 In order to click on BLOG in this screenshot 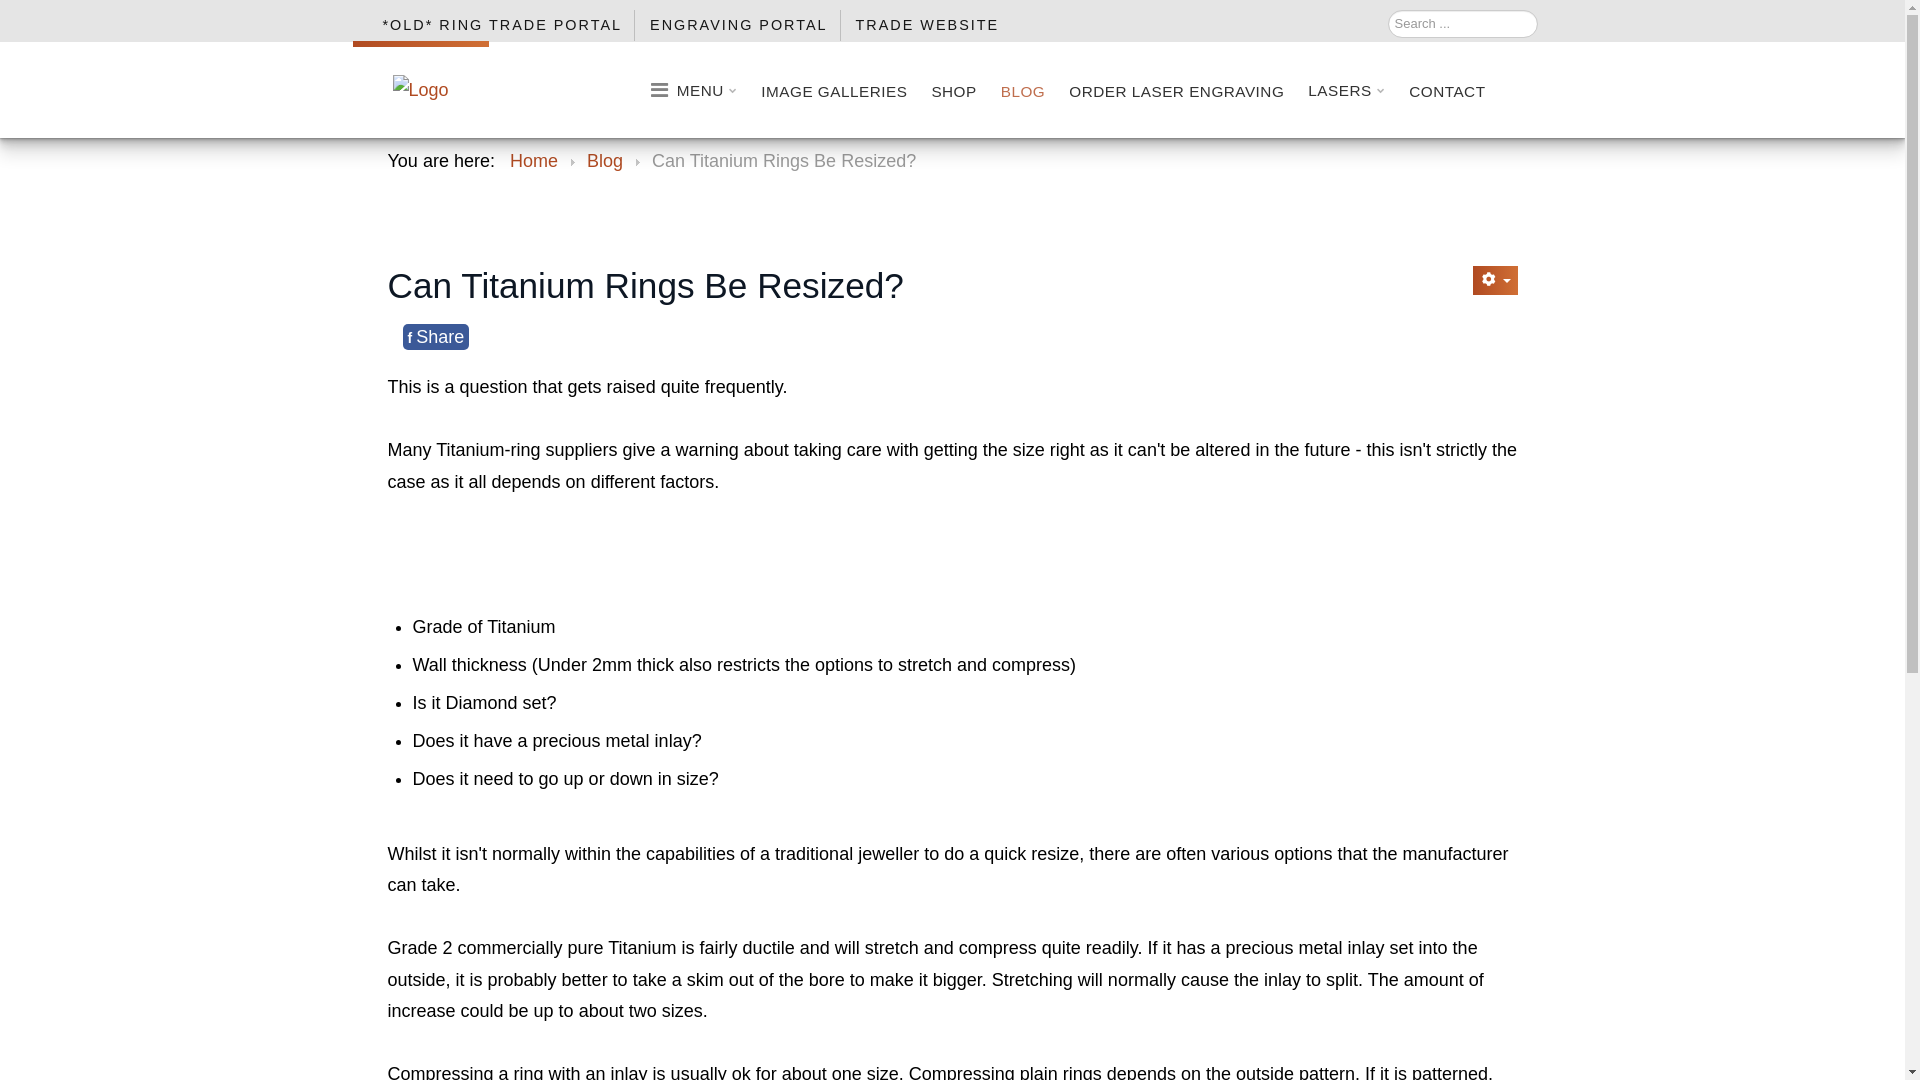, I will do `click(1024, 90)`.